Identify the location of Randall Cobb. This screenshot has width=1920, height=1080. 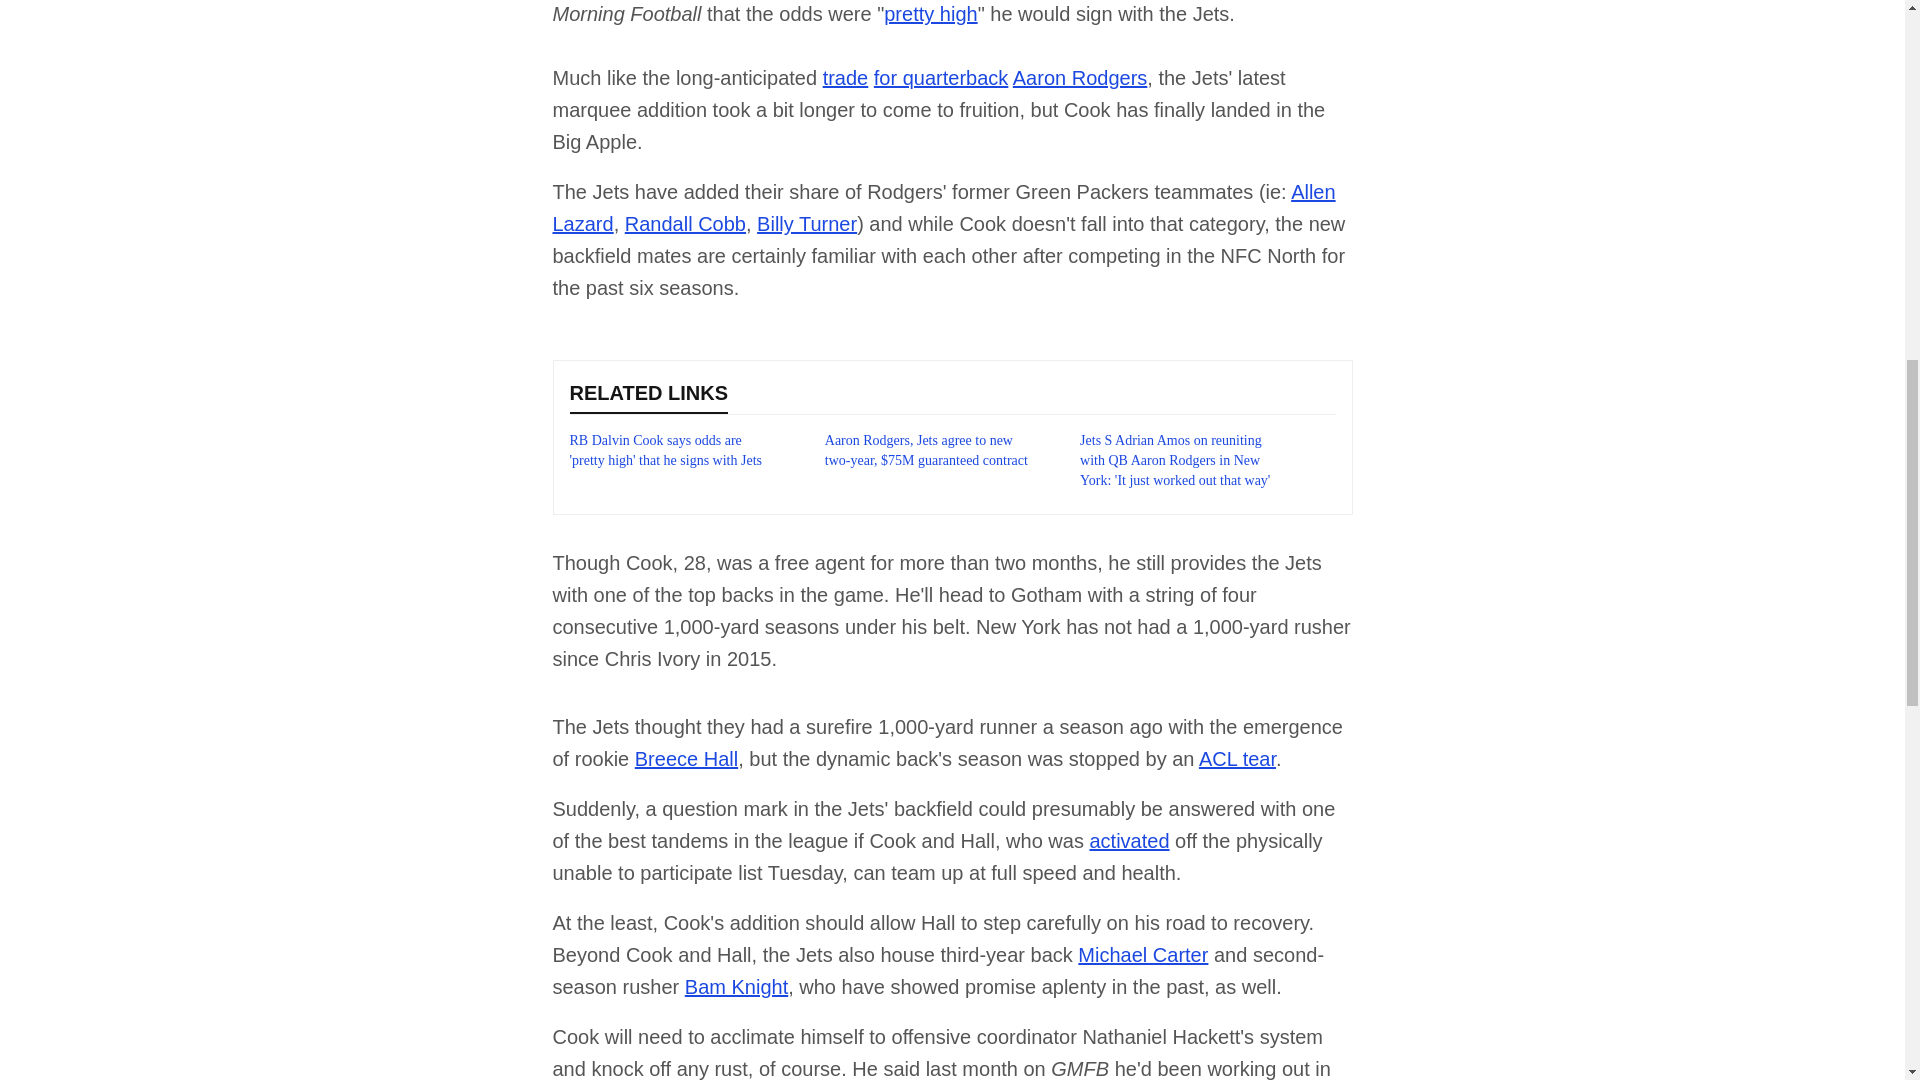
(686, 224).